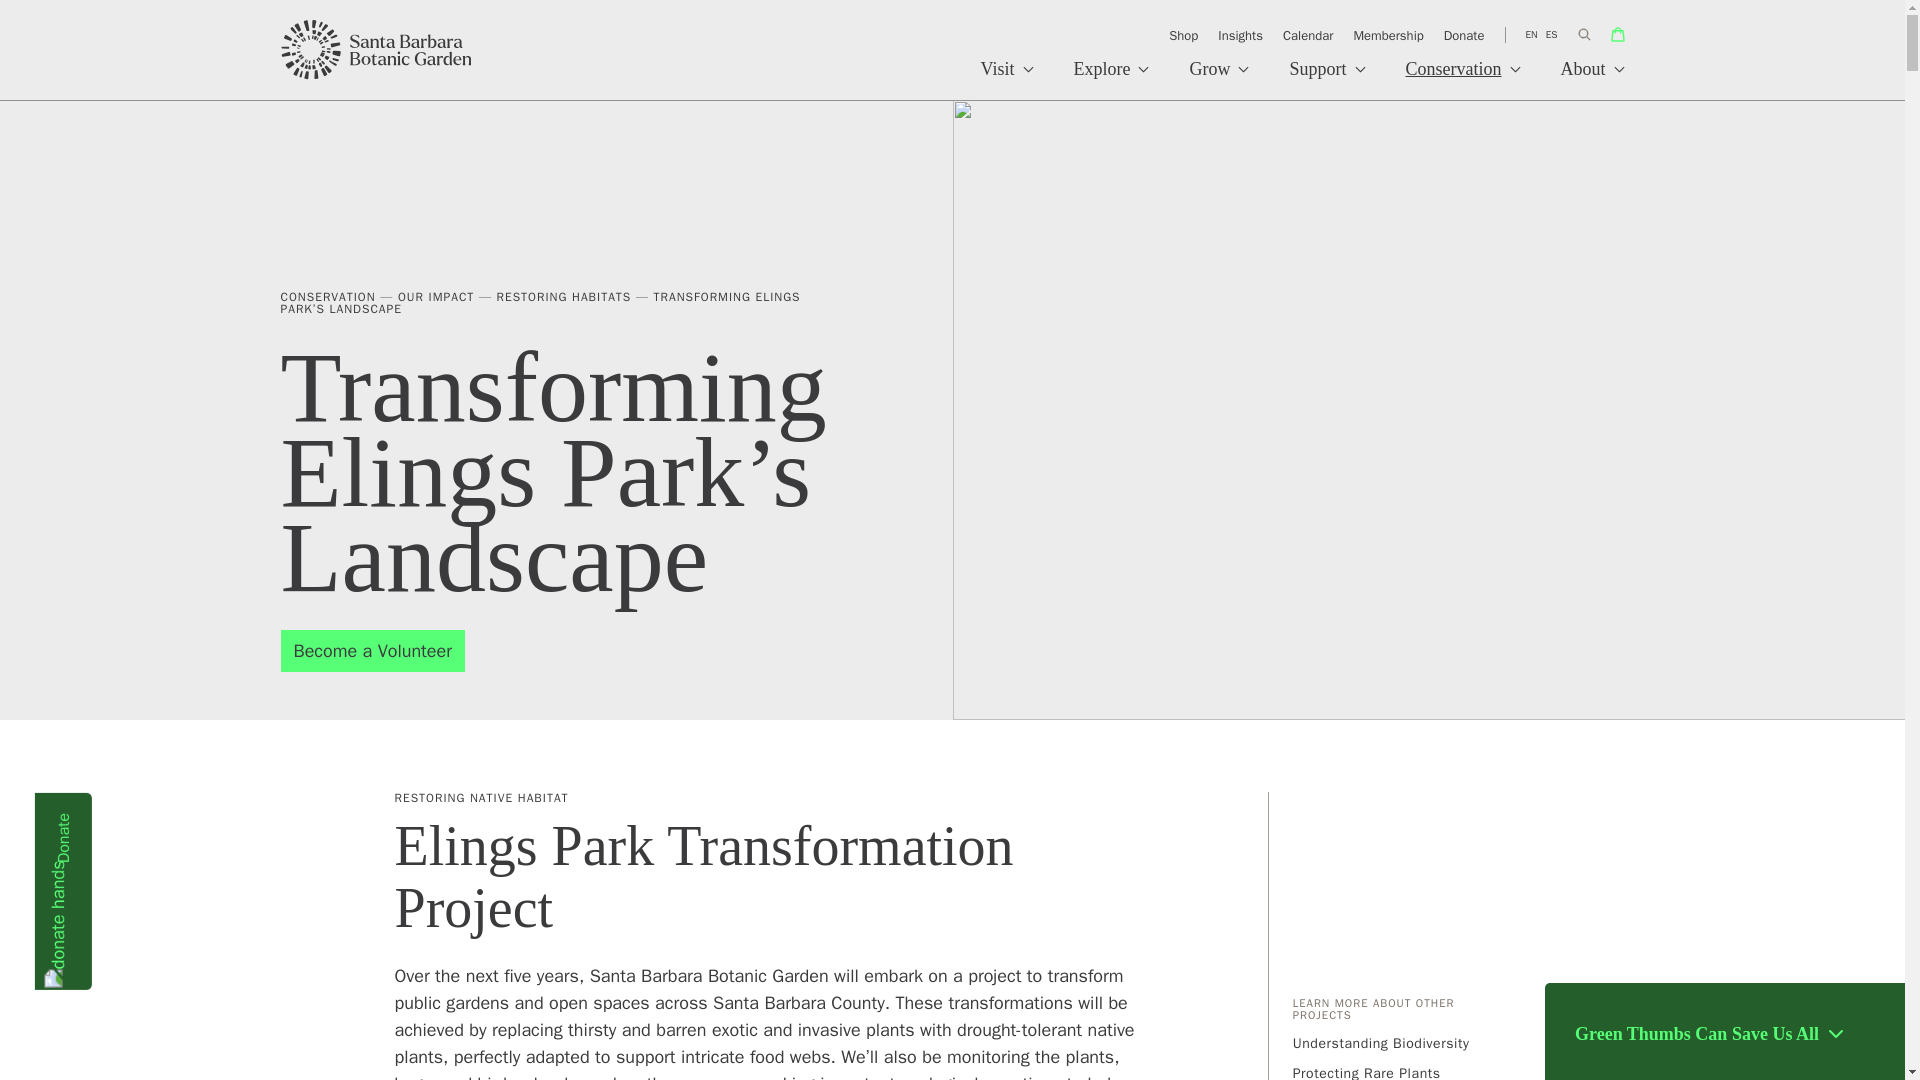 Image resolution: width=1920 pixels, height=1080 pixels. Describe the element at coordinates (1388, 36) in the screenshot. I see `Membership` at that location.